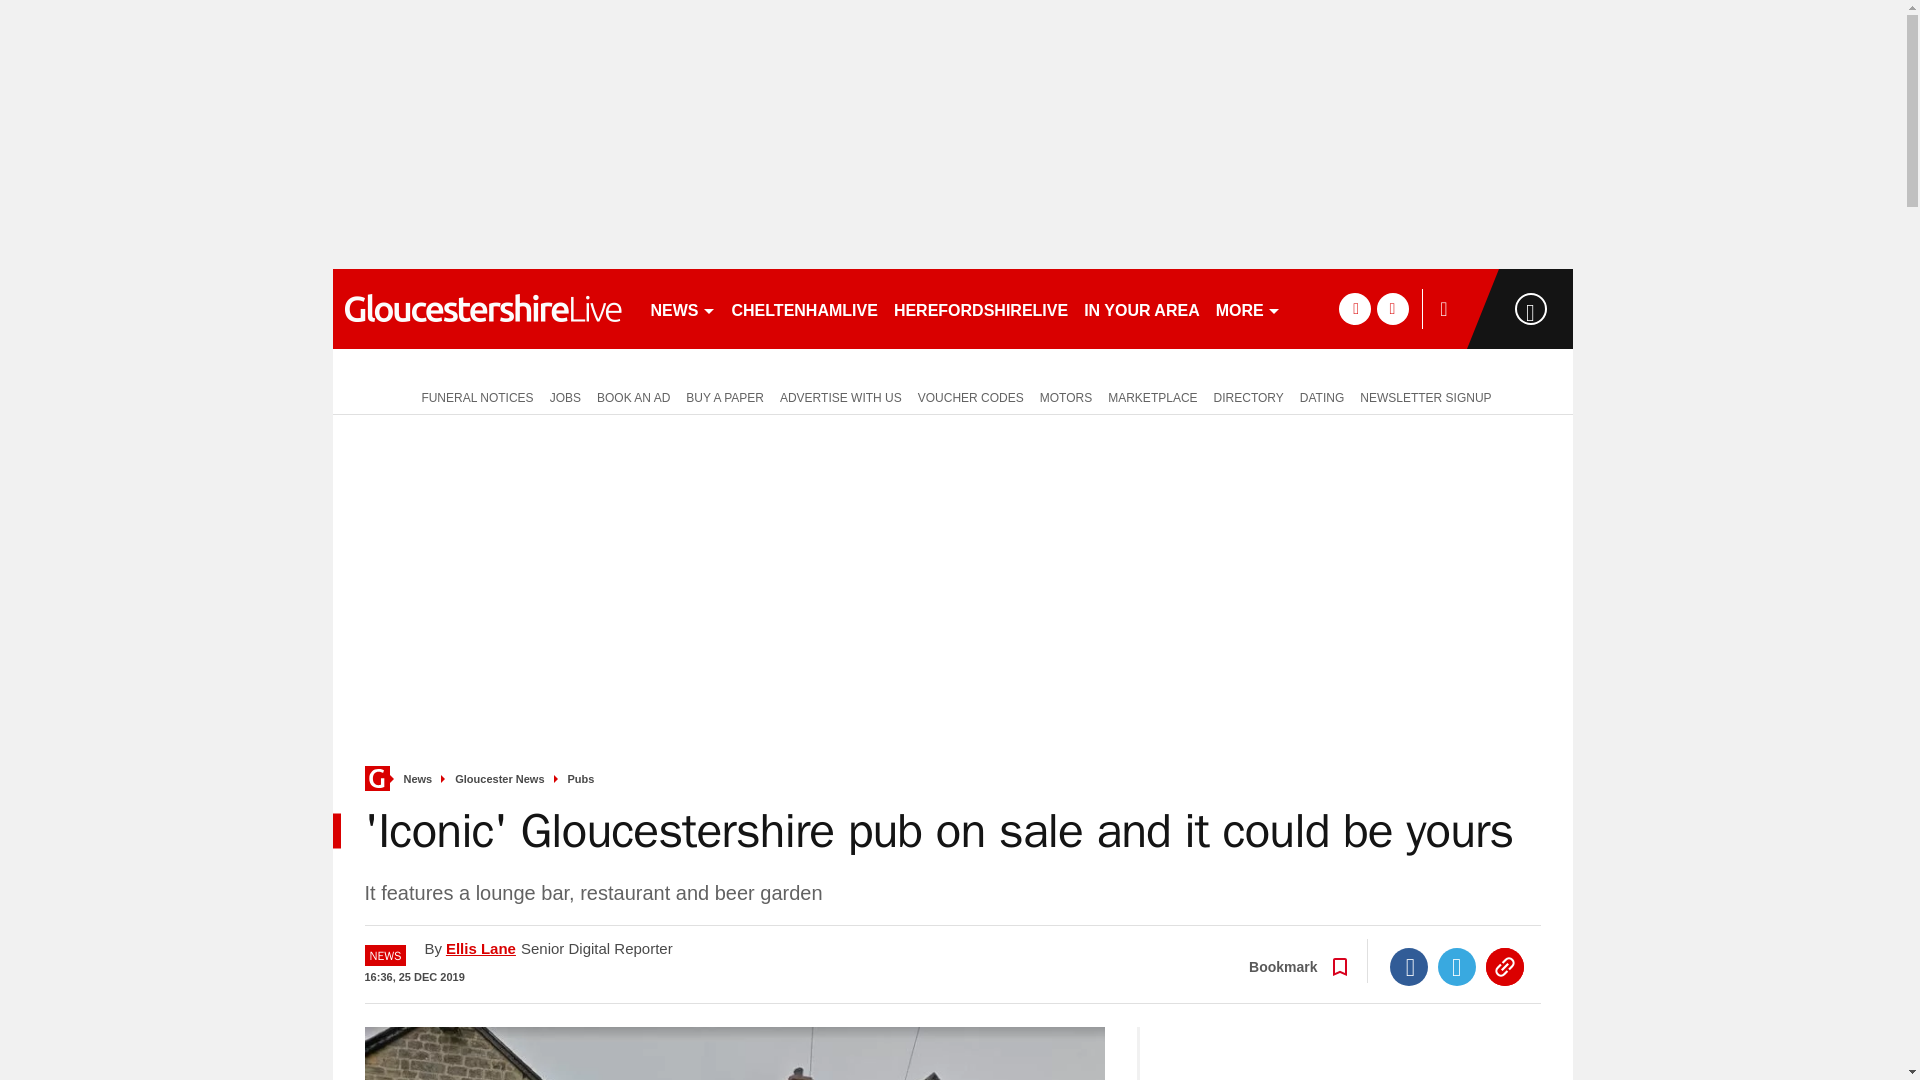 This screenshot has height=1080, width=1920. Describe the element at coordinates (1248, 308) in the screenshot. I see `MORE` at that location.